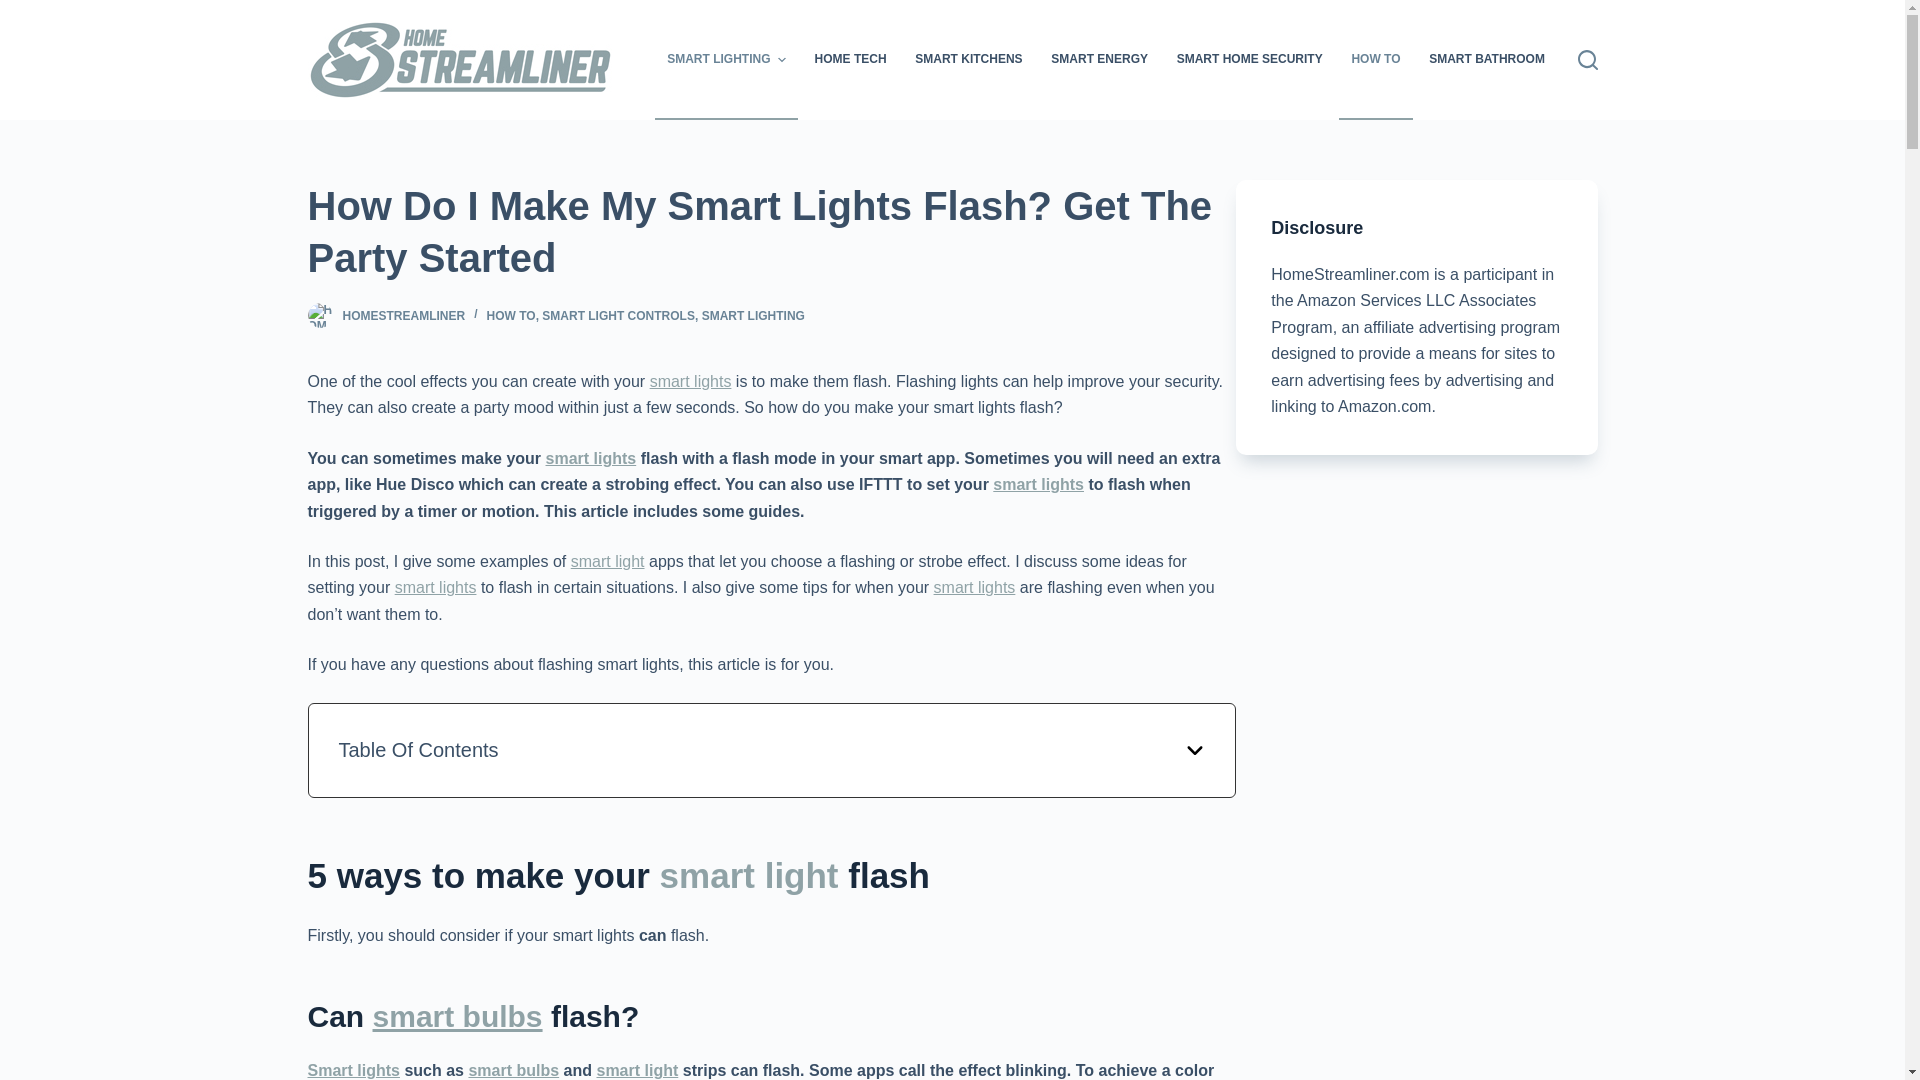  I want to click on SMART HOME SECURITY, so click(1248, 60).